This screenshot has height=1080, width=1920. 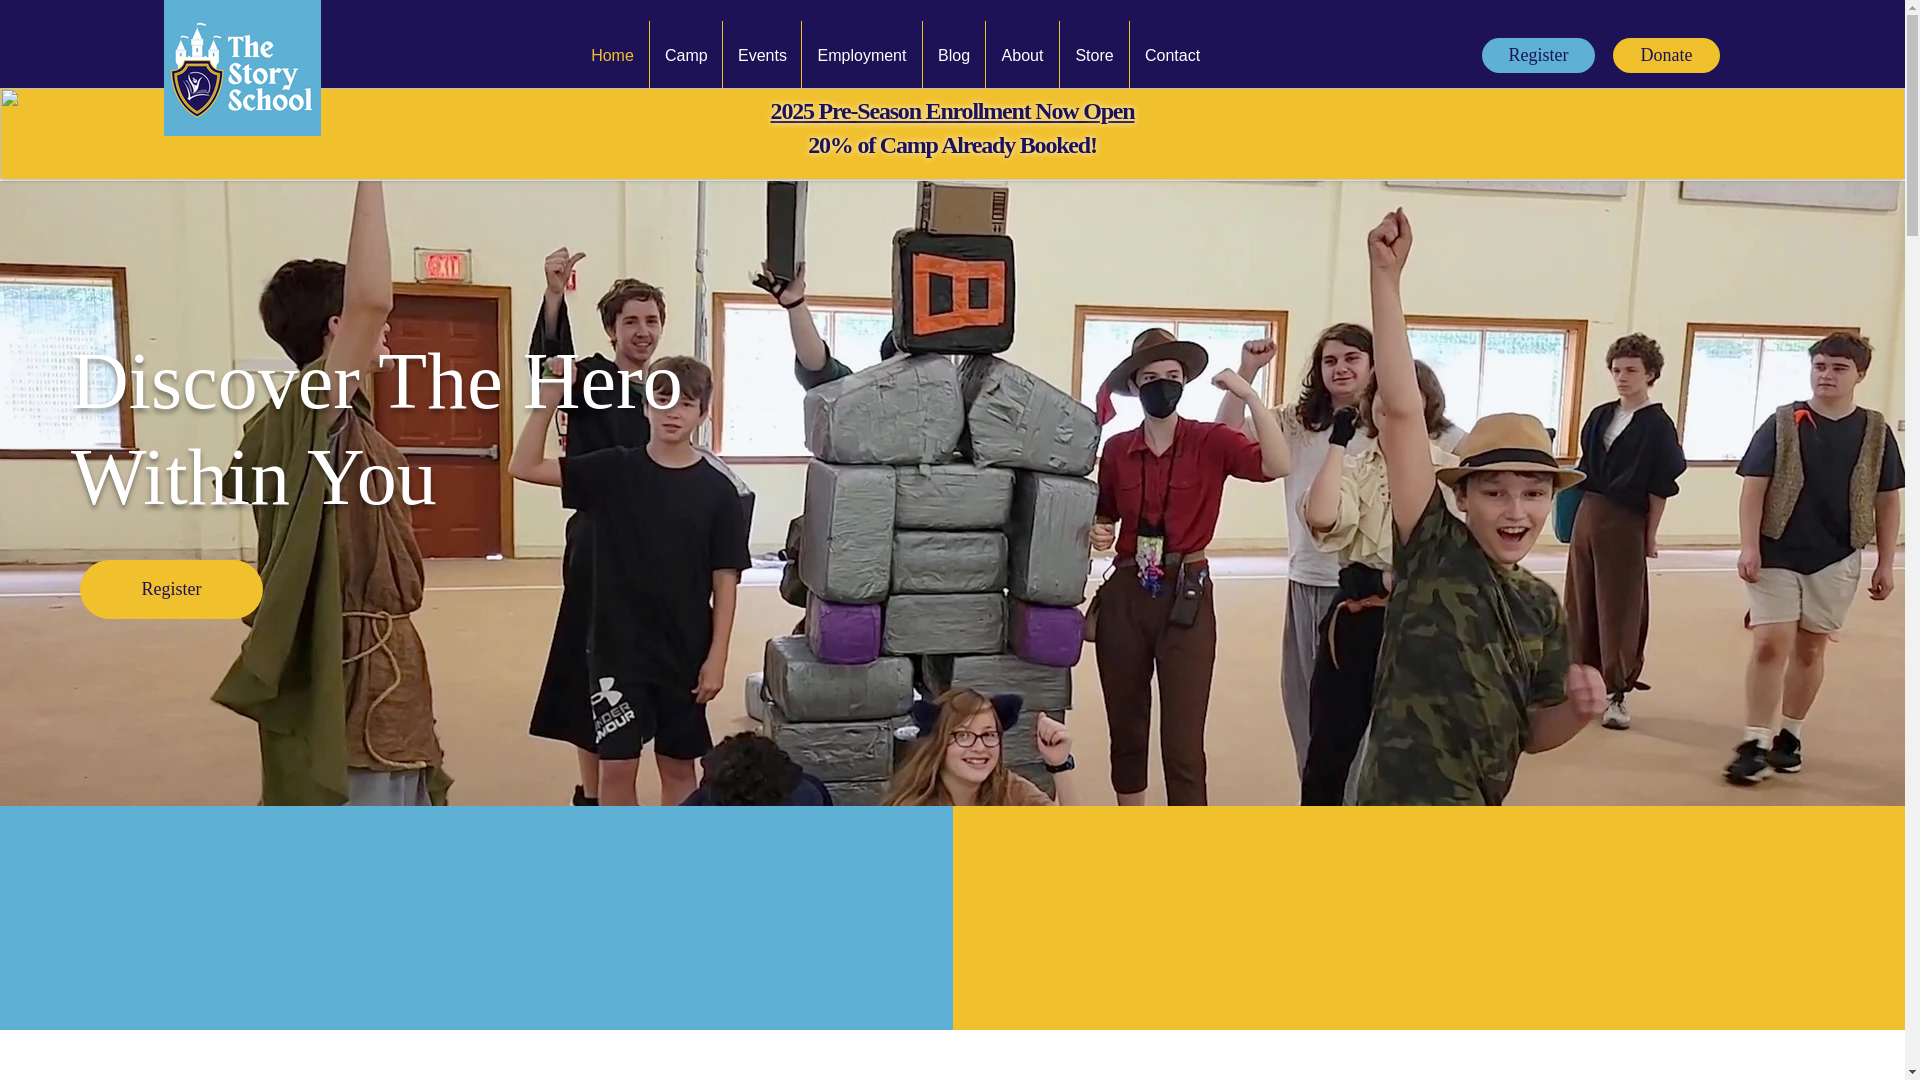 I want to click on Blog, so click(x=954, y=54).